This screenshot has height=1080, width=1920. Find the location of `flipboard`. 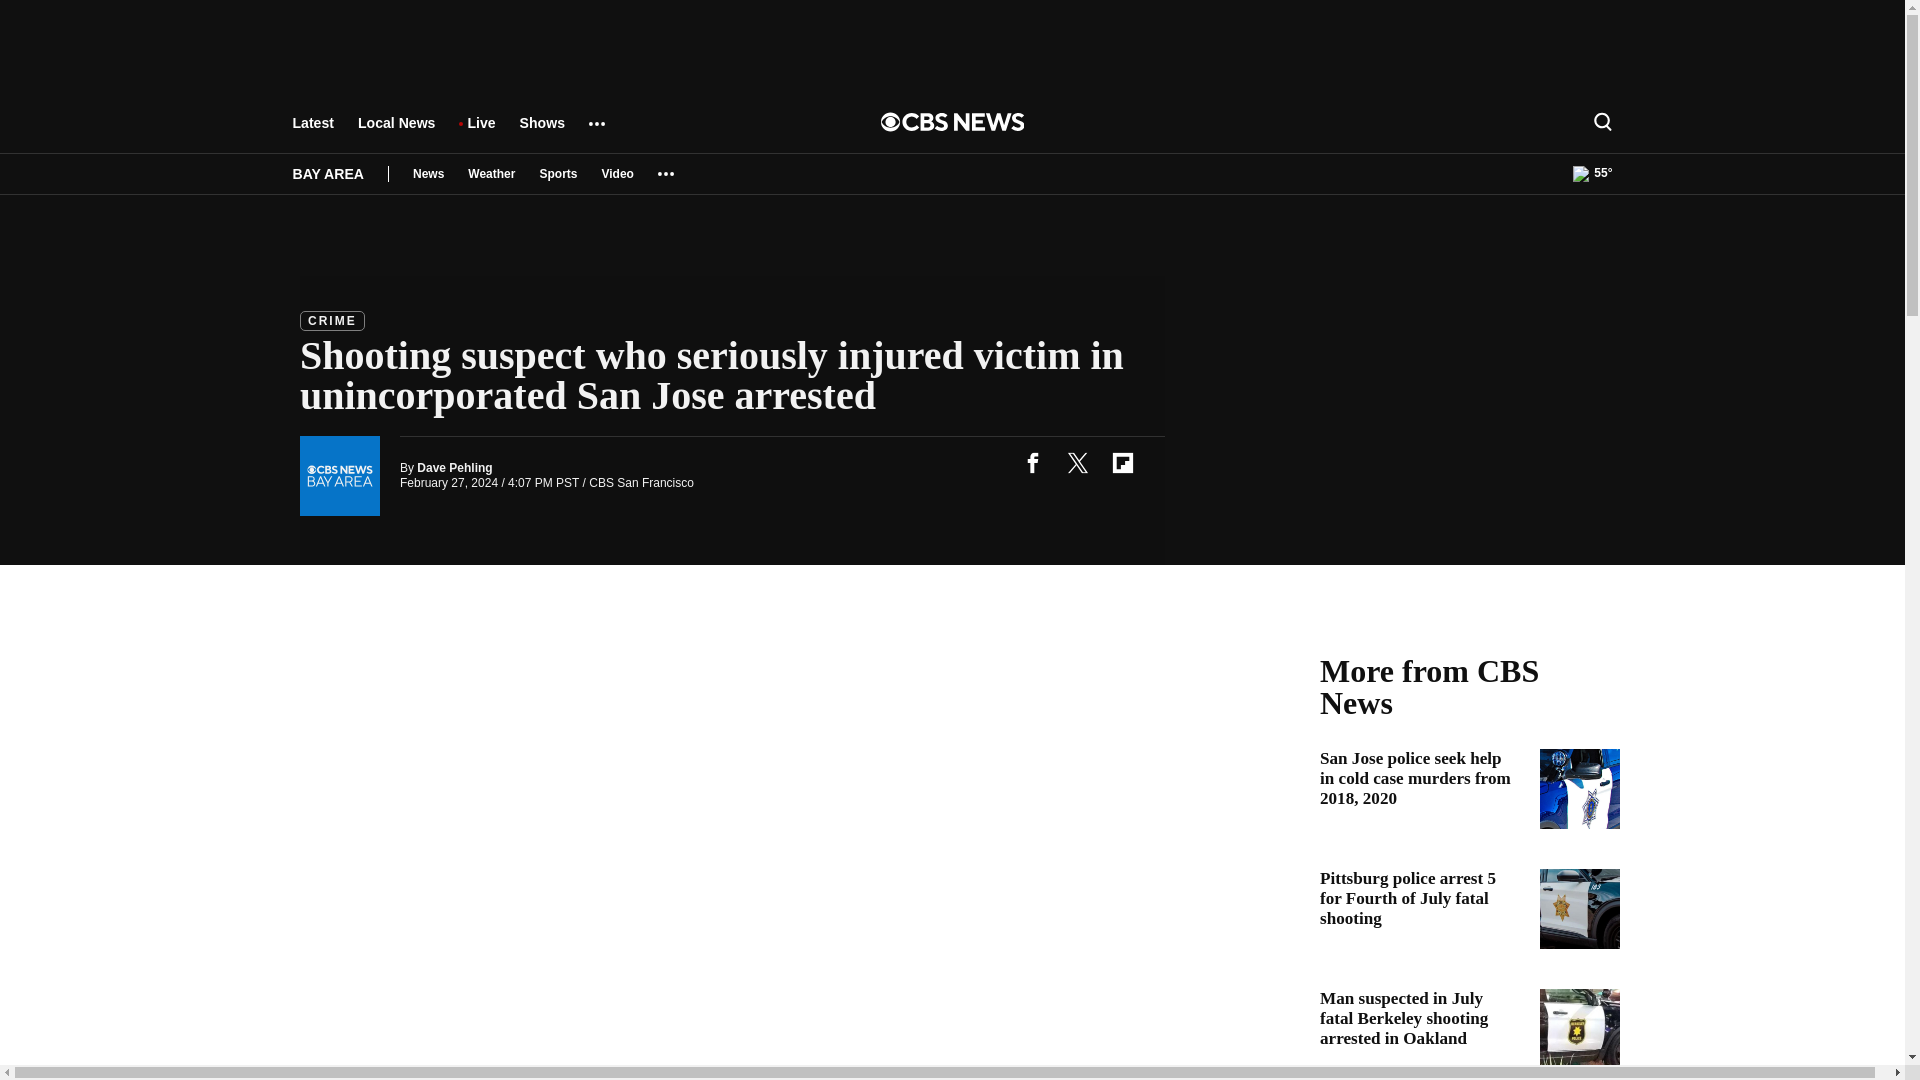

flipboard is located at coordinates (1122, 462).